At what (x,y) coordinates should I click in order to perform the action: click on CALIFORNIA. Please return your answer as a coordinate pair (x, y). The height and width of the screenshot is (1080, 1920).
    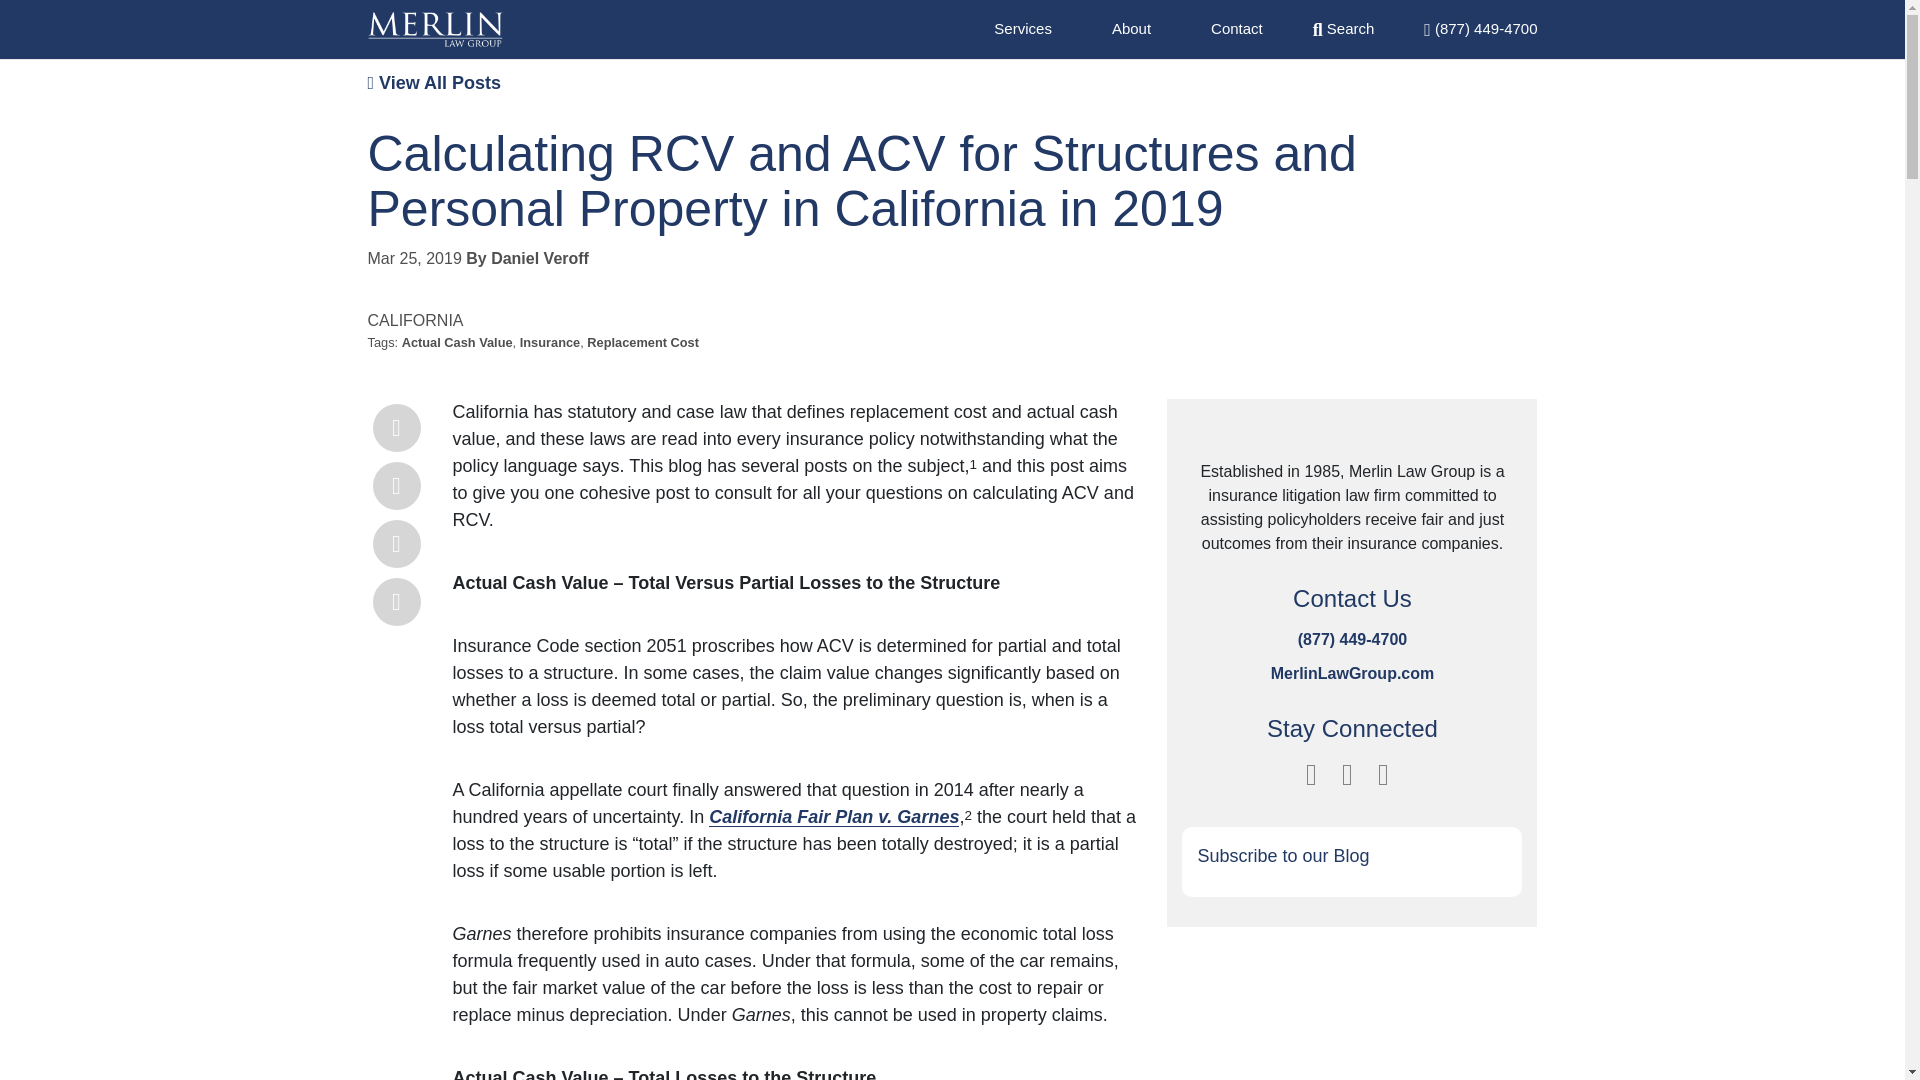
    Looking at the image, I should click on (416, 320).